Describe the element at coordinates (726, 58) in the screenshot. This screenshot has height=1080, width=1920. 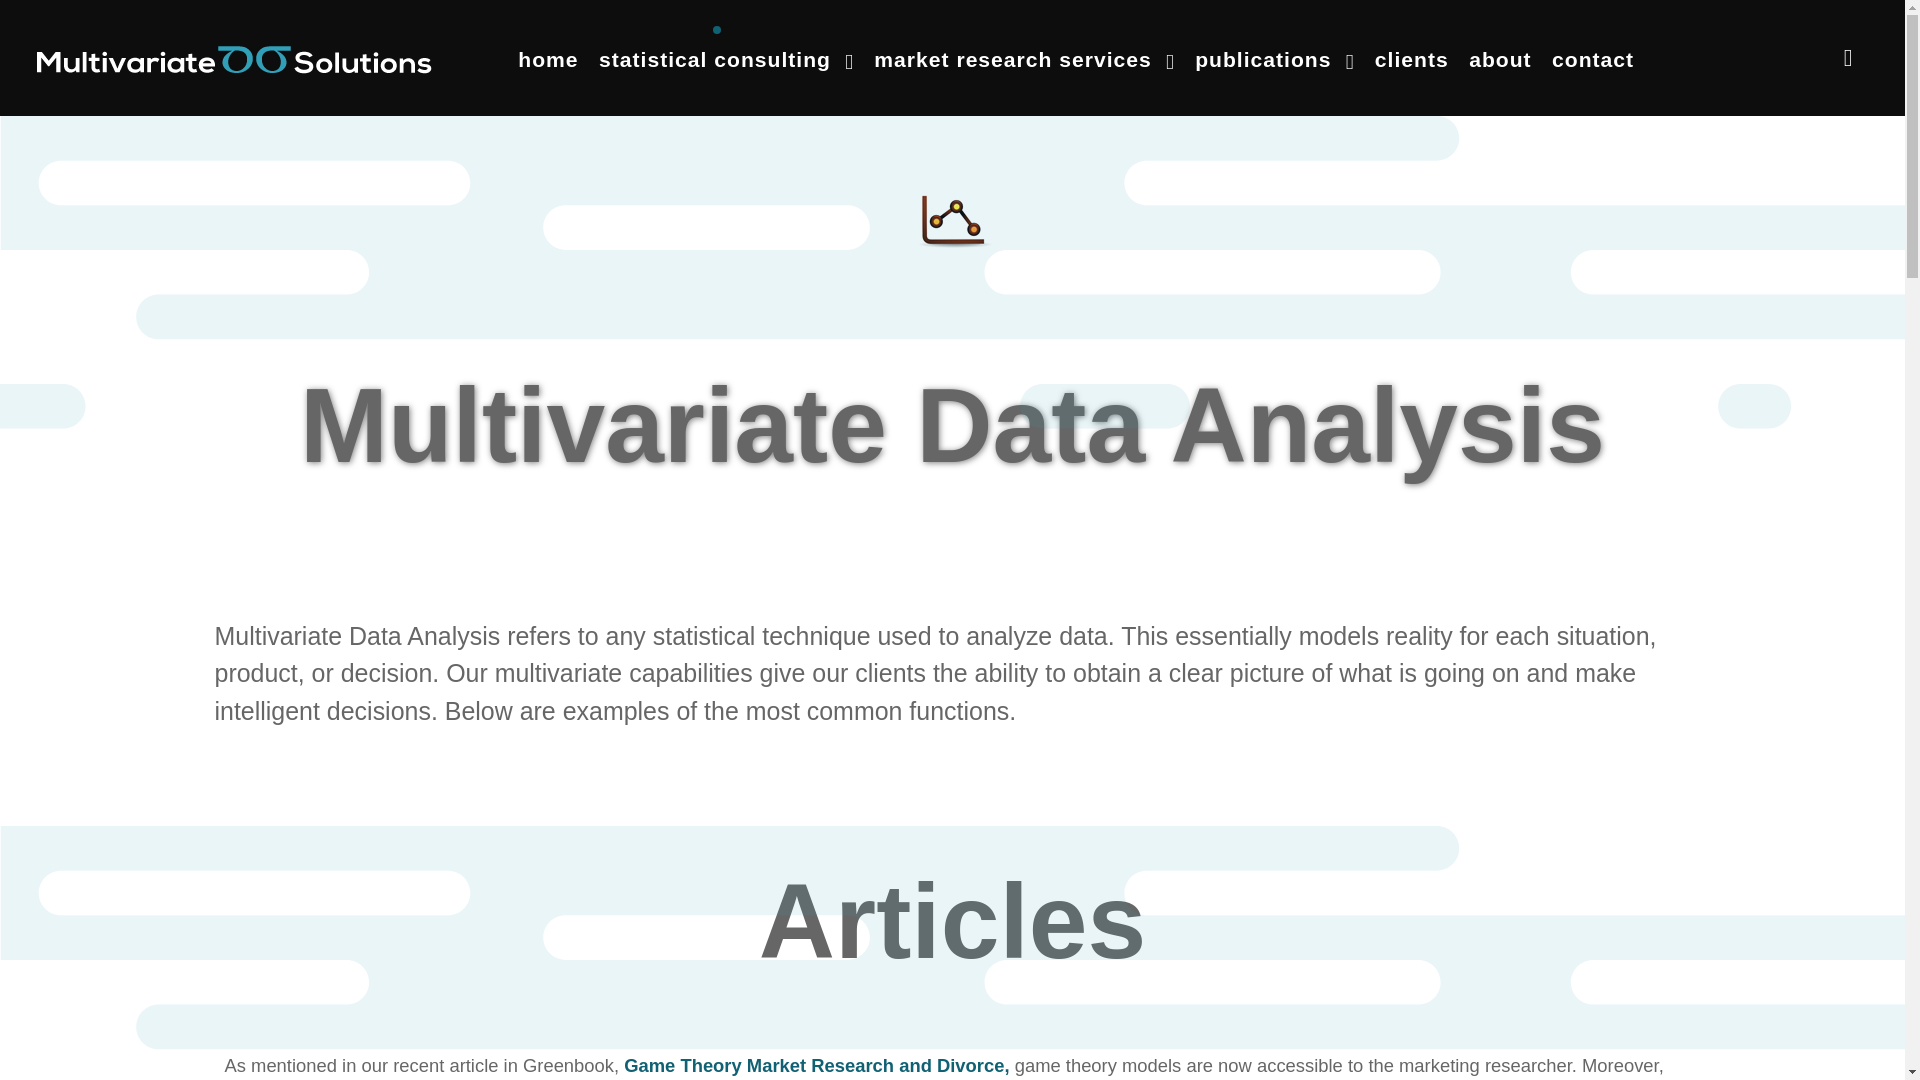
I see `statistical consulting` at that location.